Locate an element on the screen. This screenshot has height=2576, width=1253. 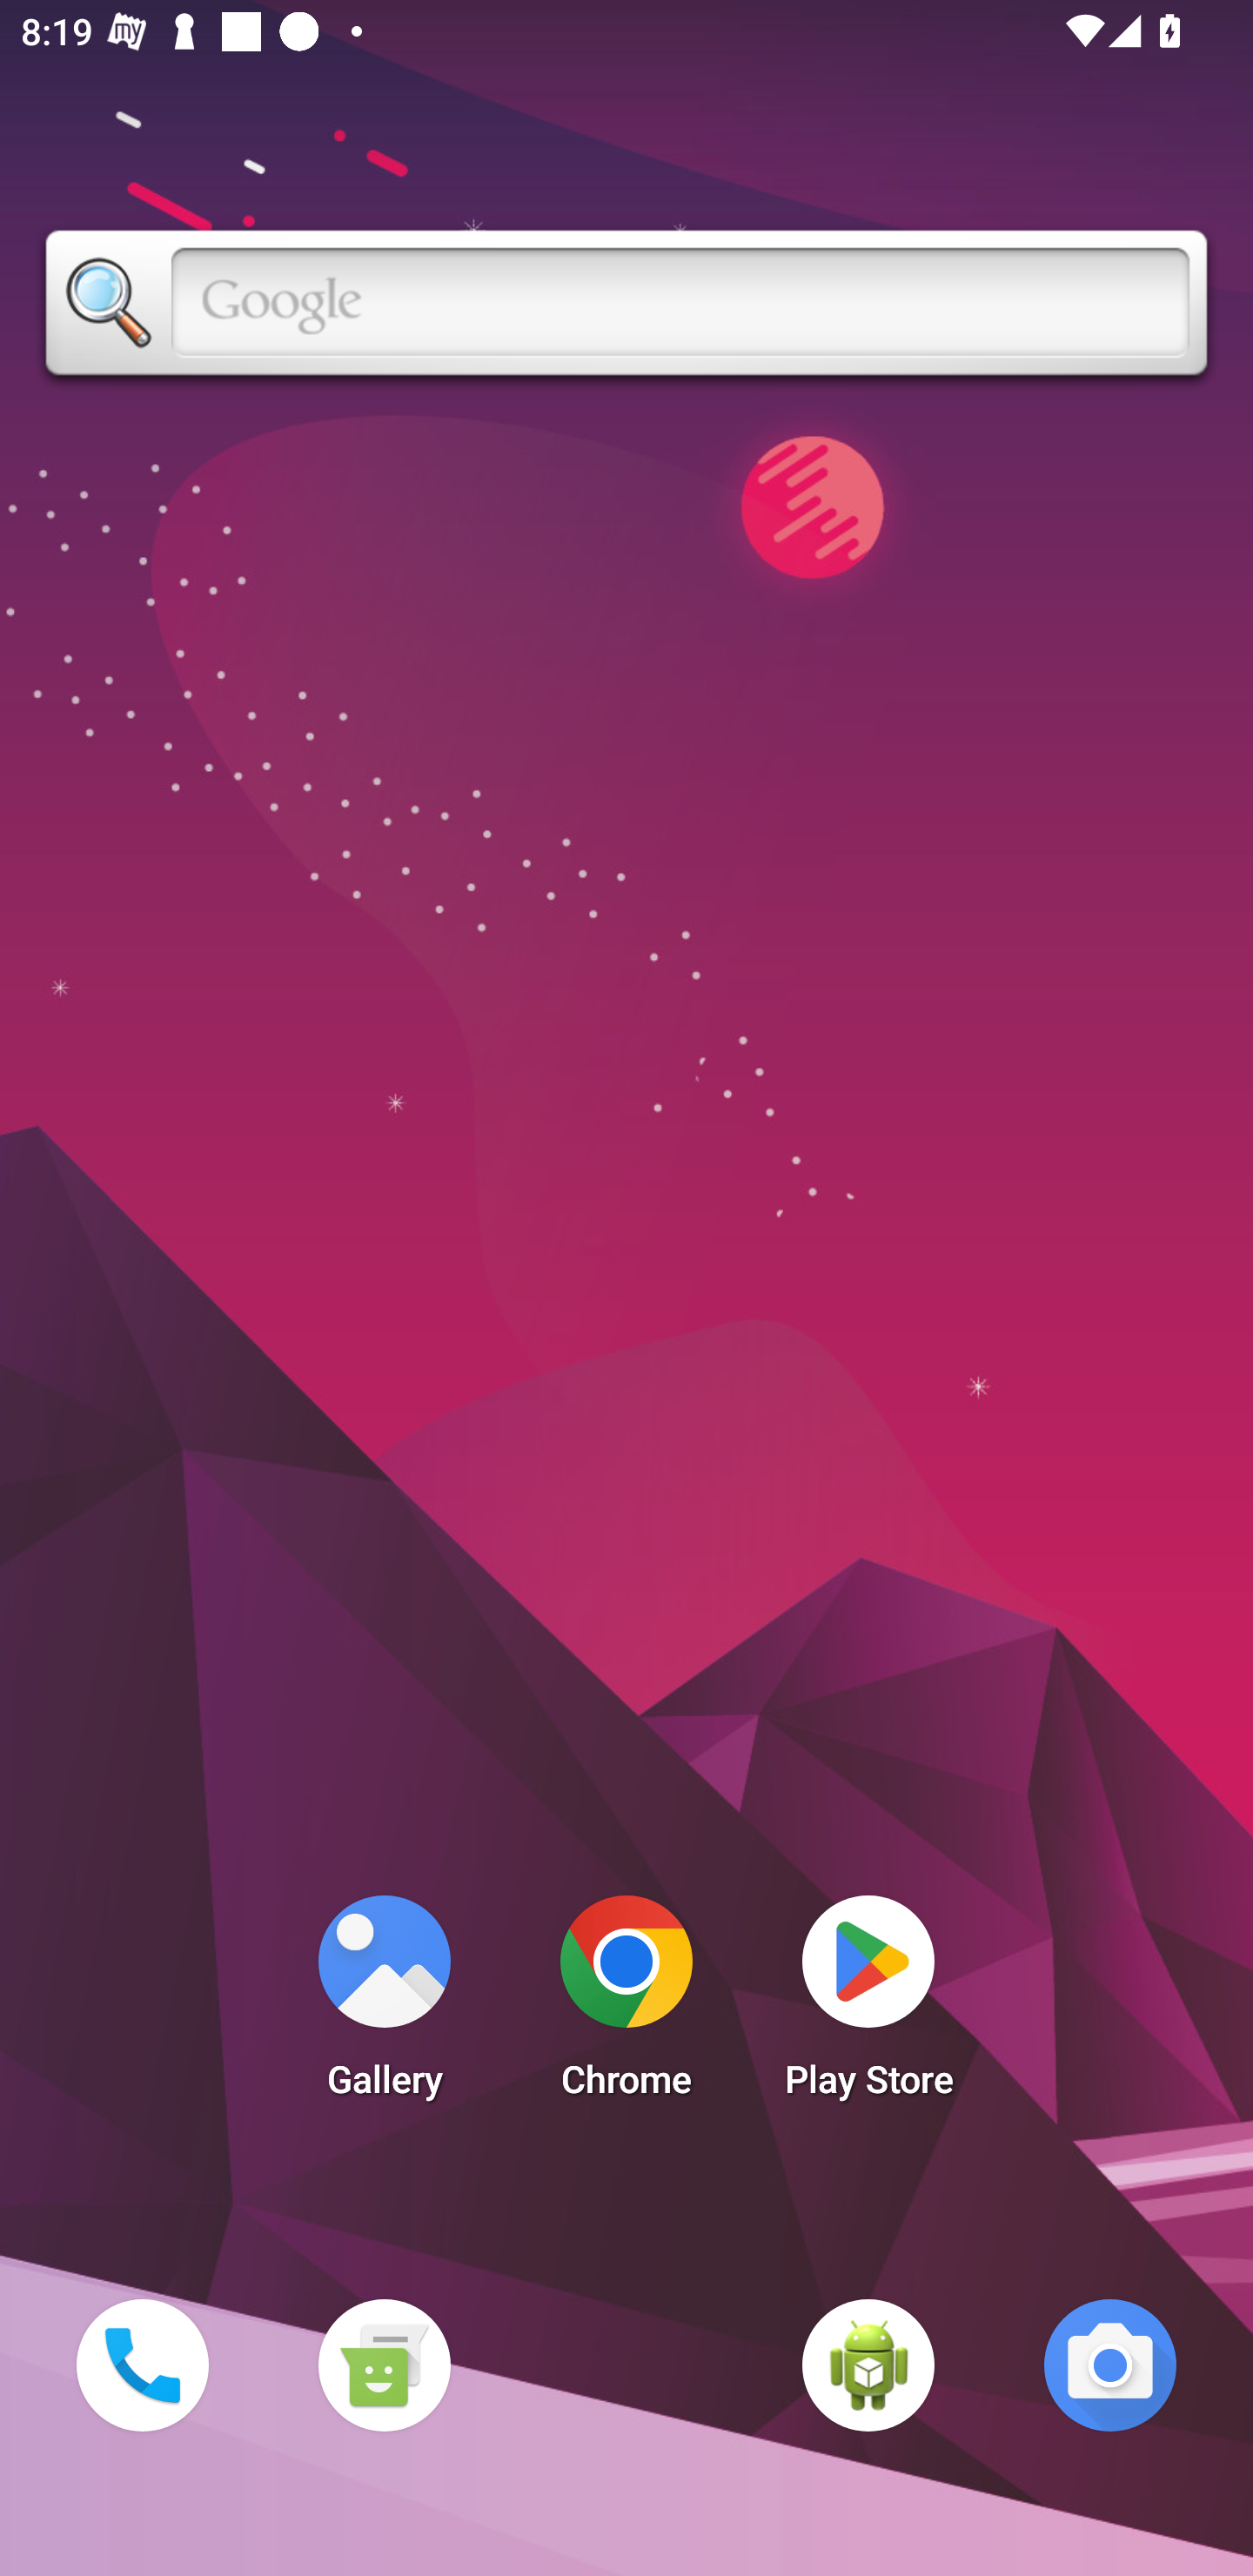
Camera is located at coordinates (1110, 2365).